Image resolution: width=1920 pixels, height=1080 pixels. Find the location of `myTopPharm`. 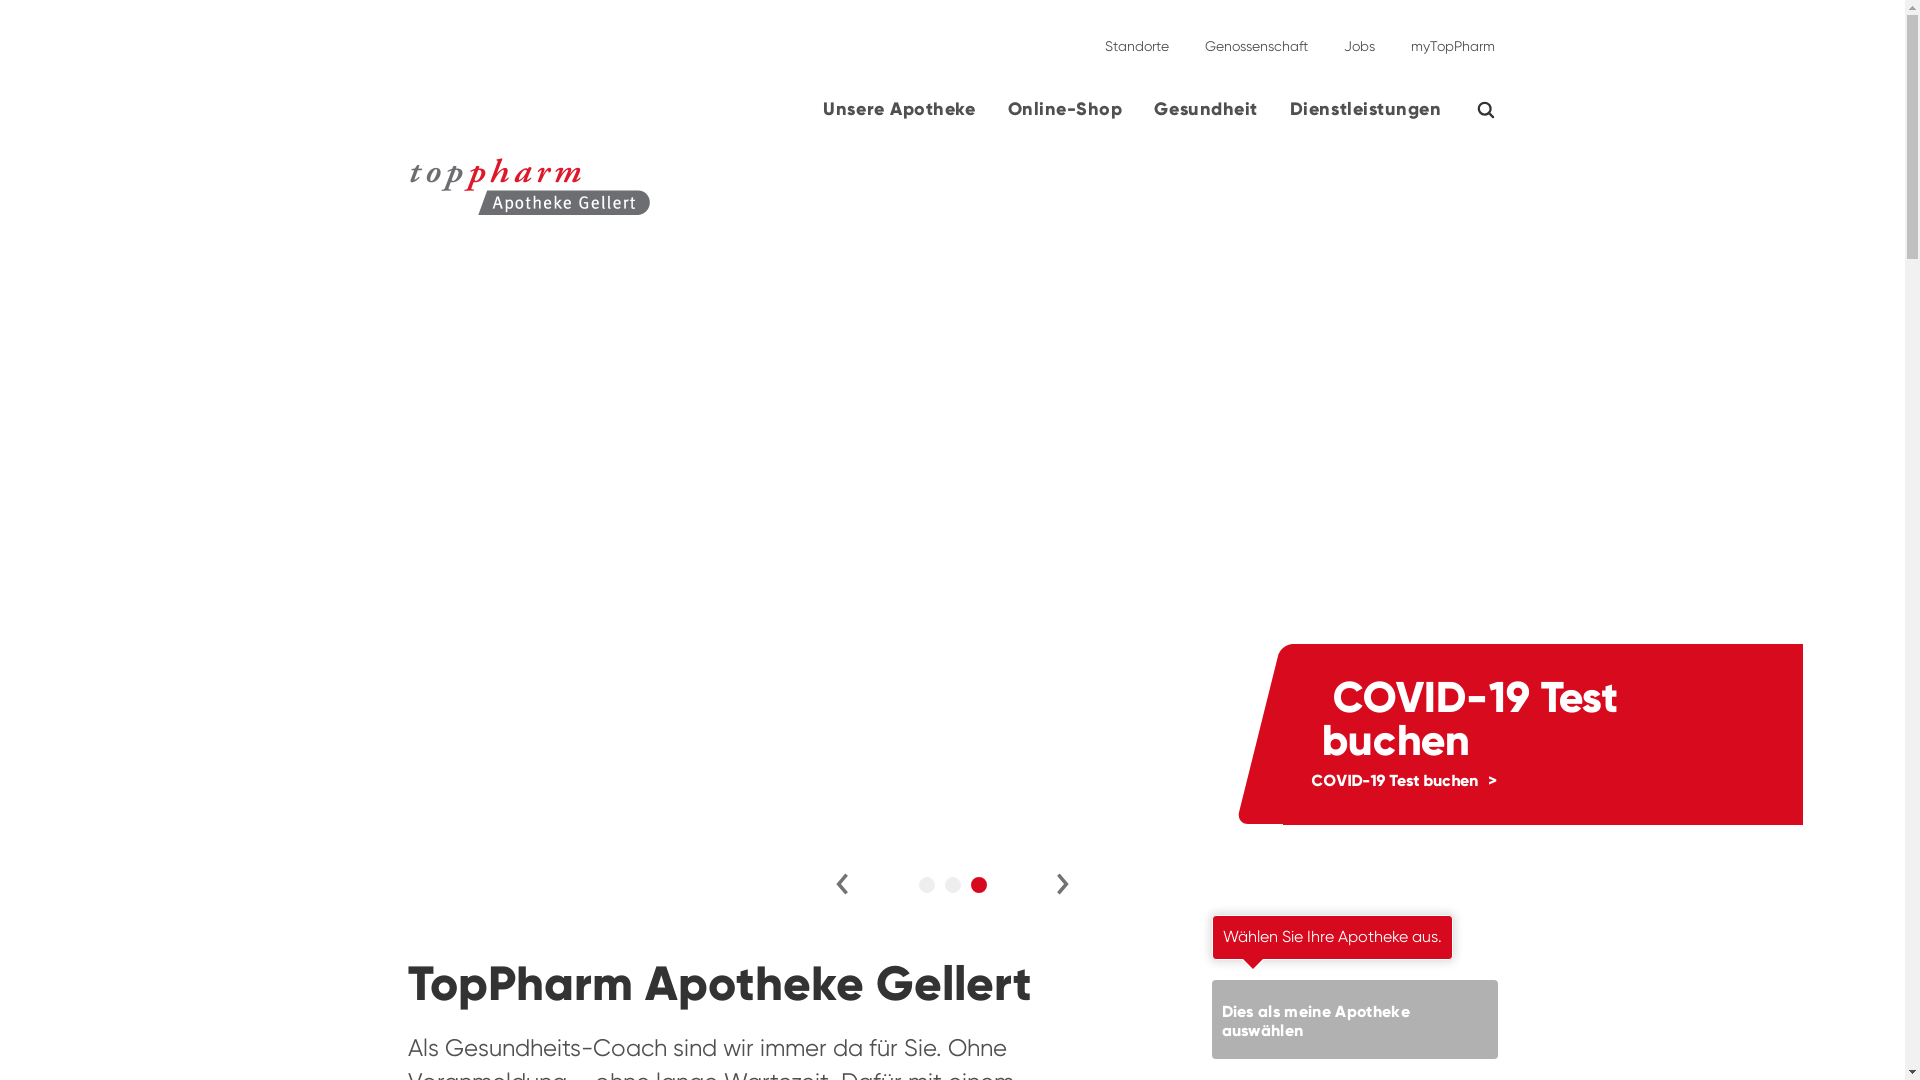

myTopPharm is located at coordinates (1446, 38).